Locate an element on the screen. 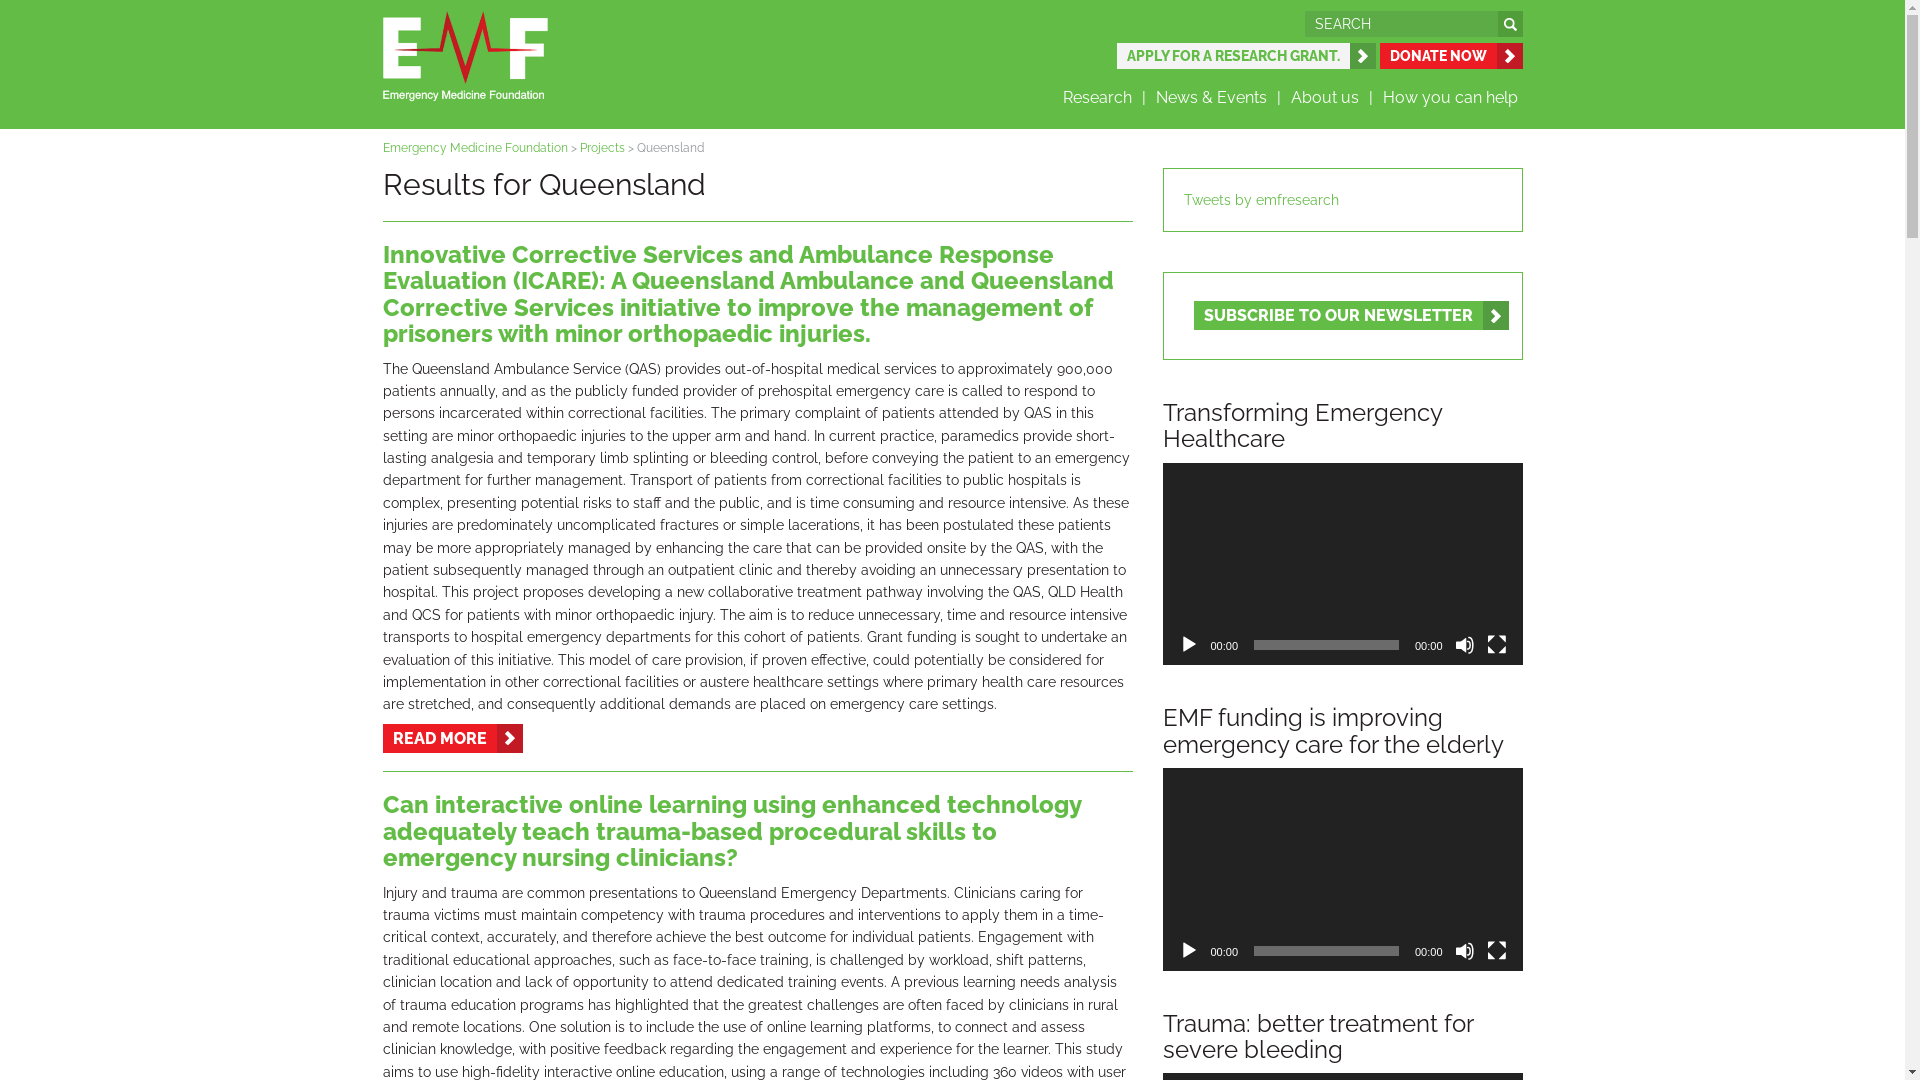 Image resolution: width=1920 pixels, height=1080 pixels. Mute is located at coordinates (1464, 951).